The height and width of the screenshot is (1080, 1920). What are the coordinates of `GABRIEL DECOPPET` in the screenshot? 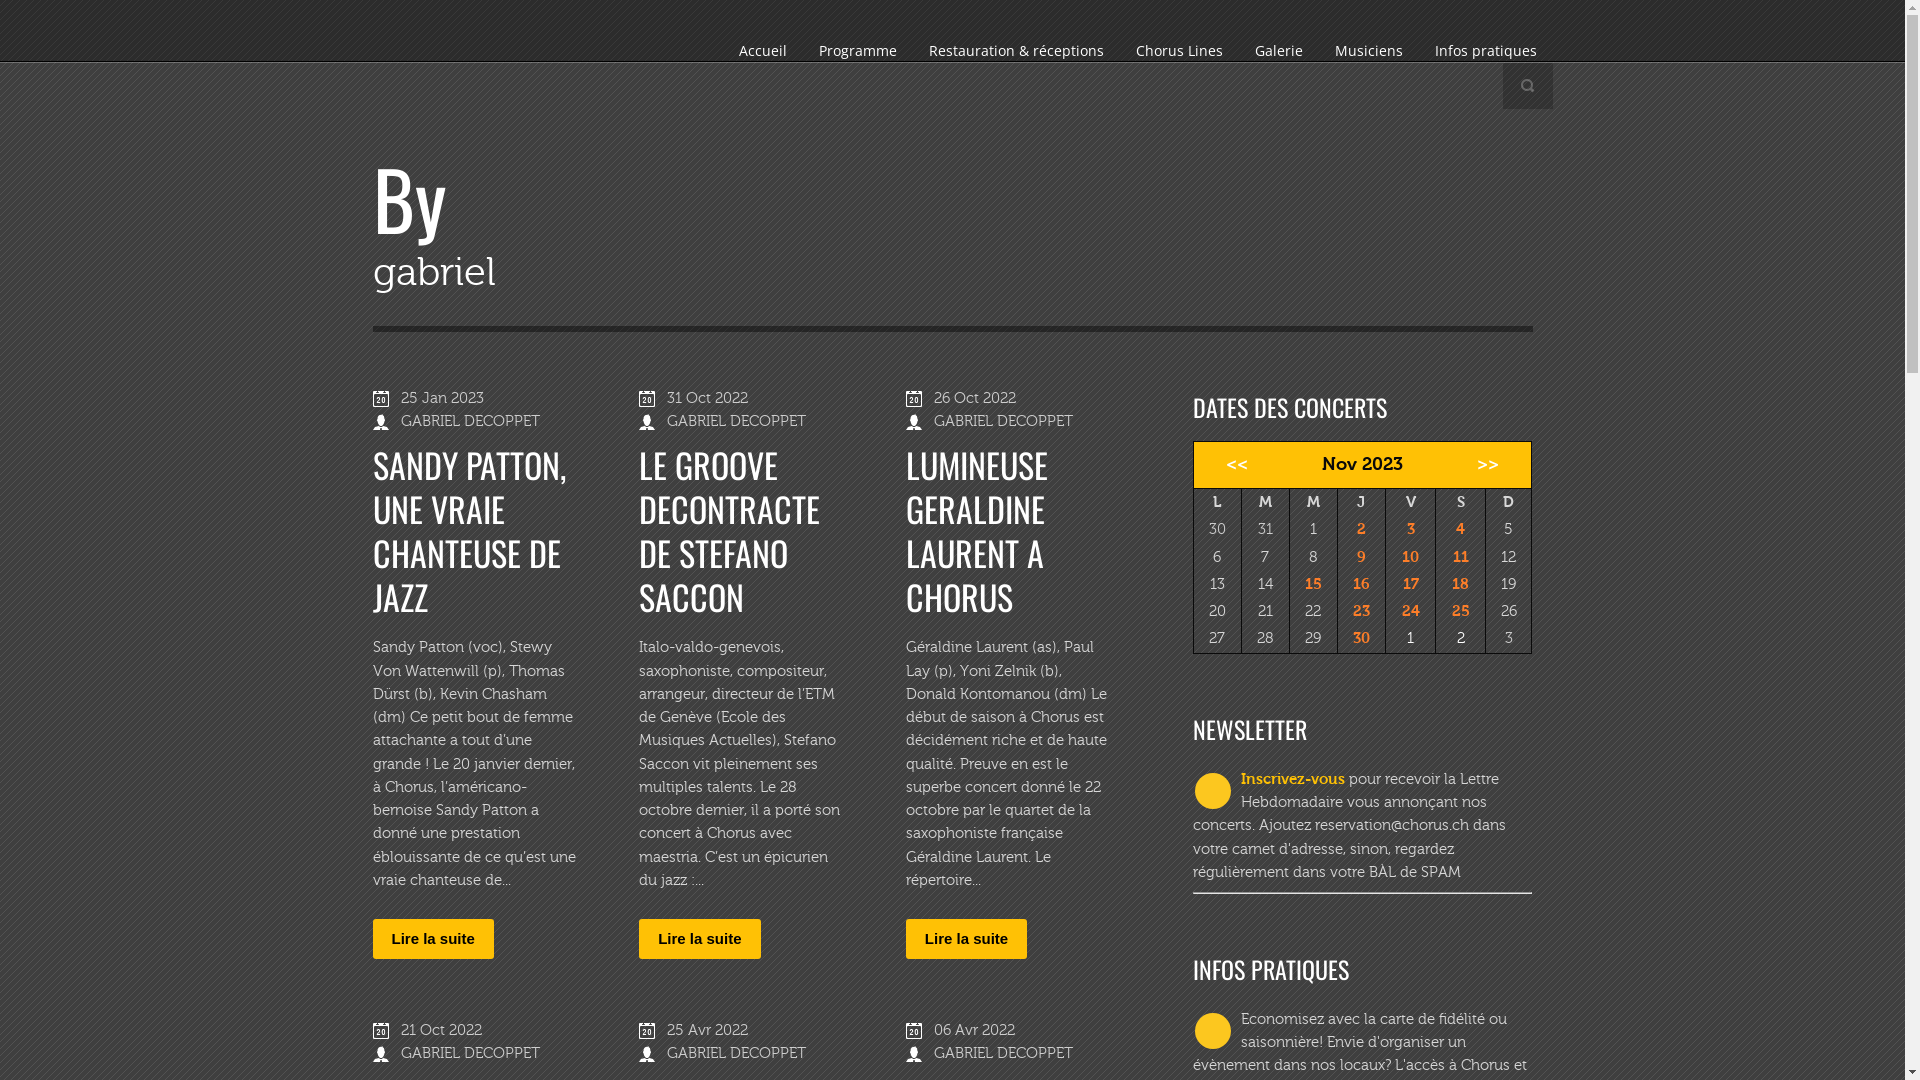 It's located at (1004, 1054).